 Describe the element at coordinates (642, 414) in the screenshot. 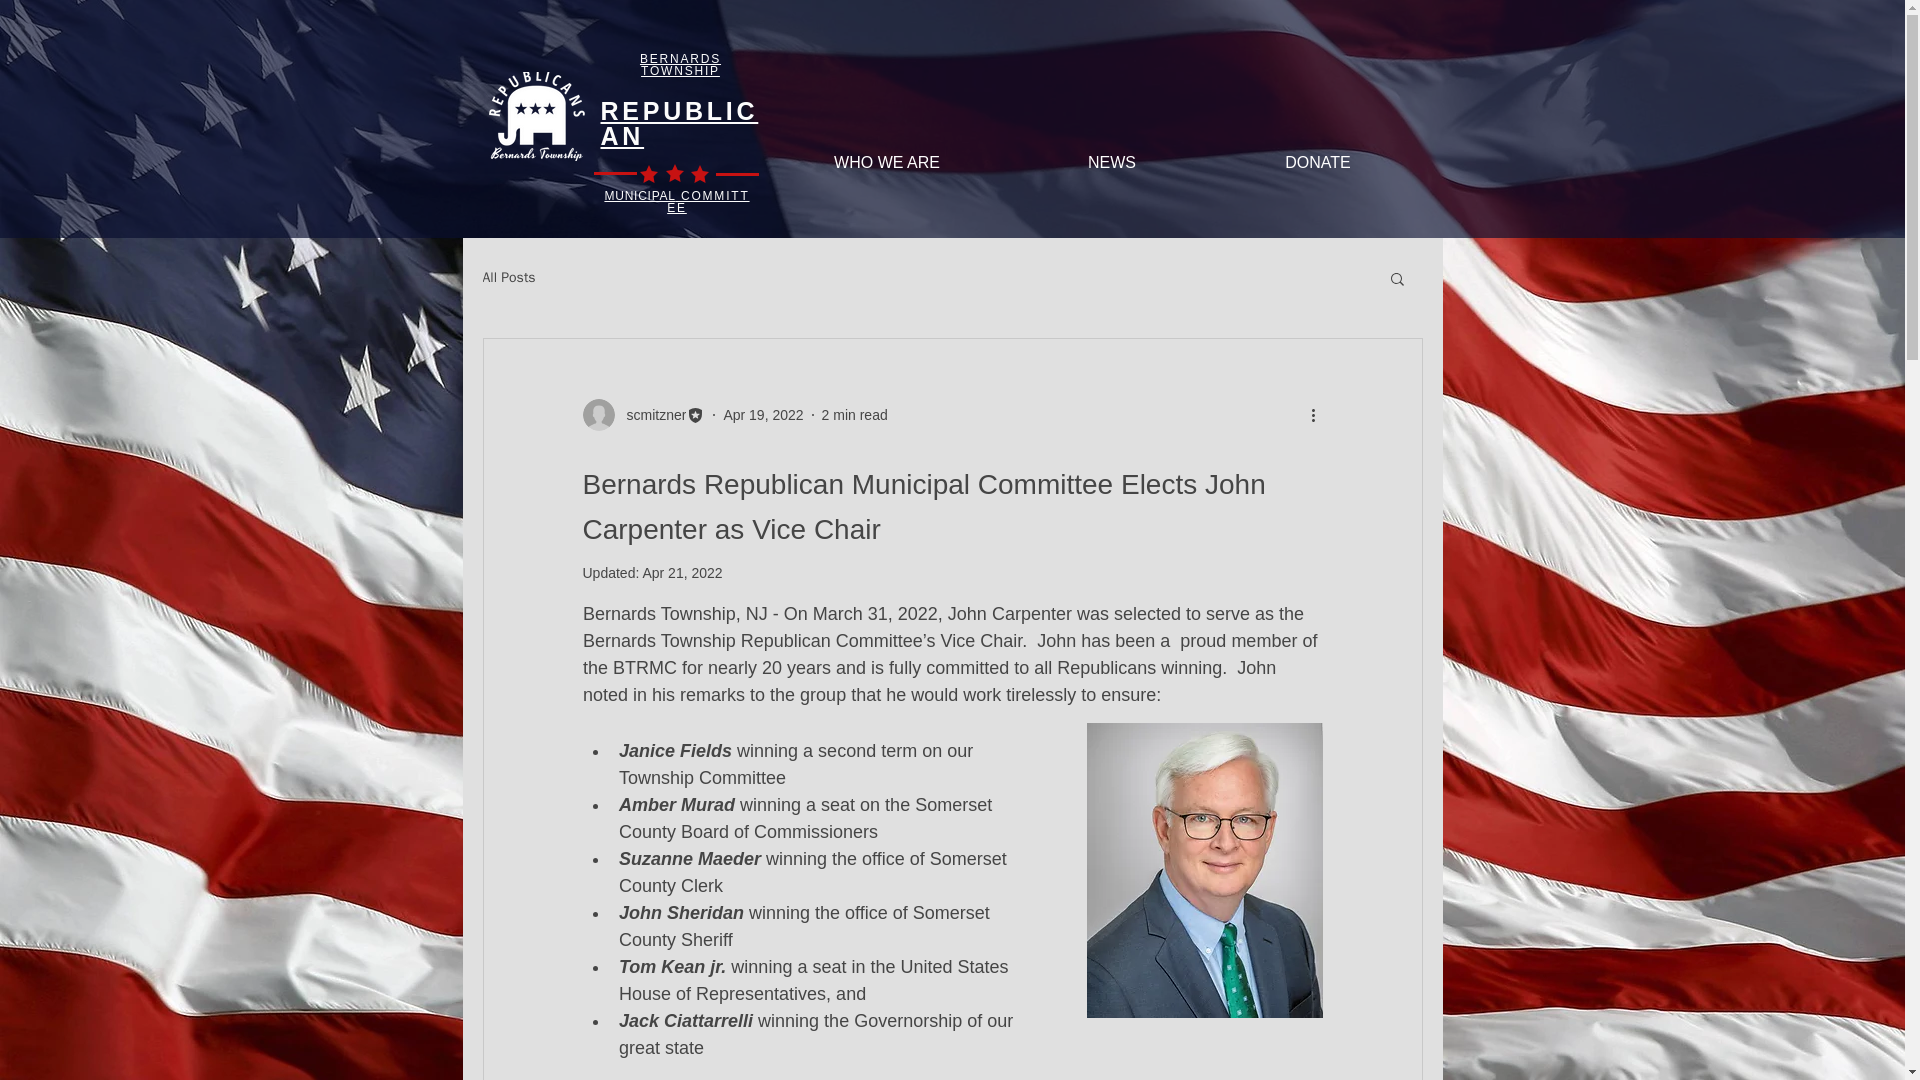

I see `scmitzner` at that location.